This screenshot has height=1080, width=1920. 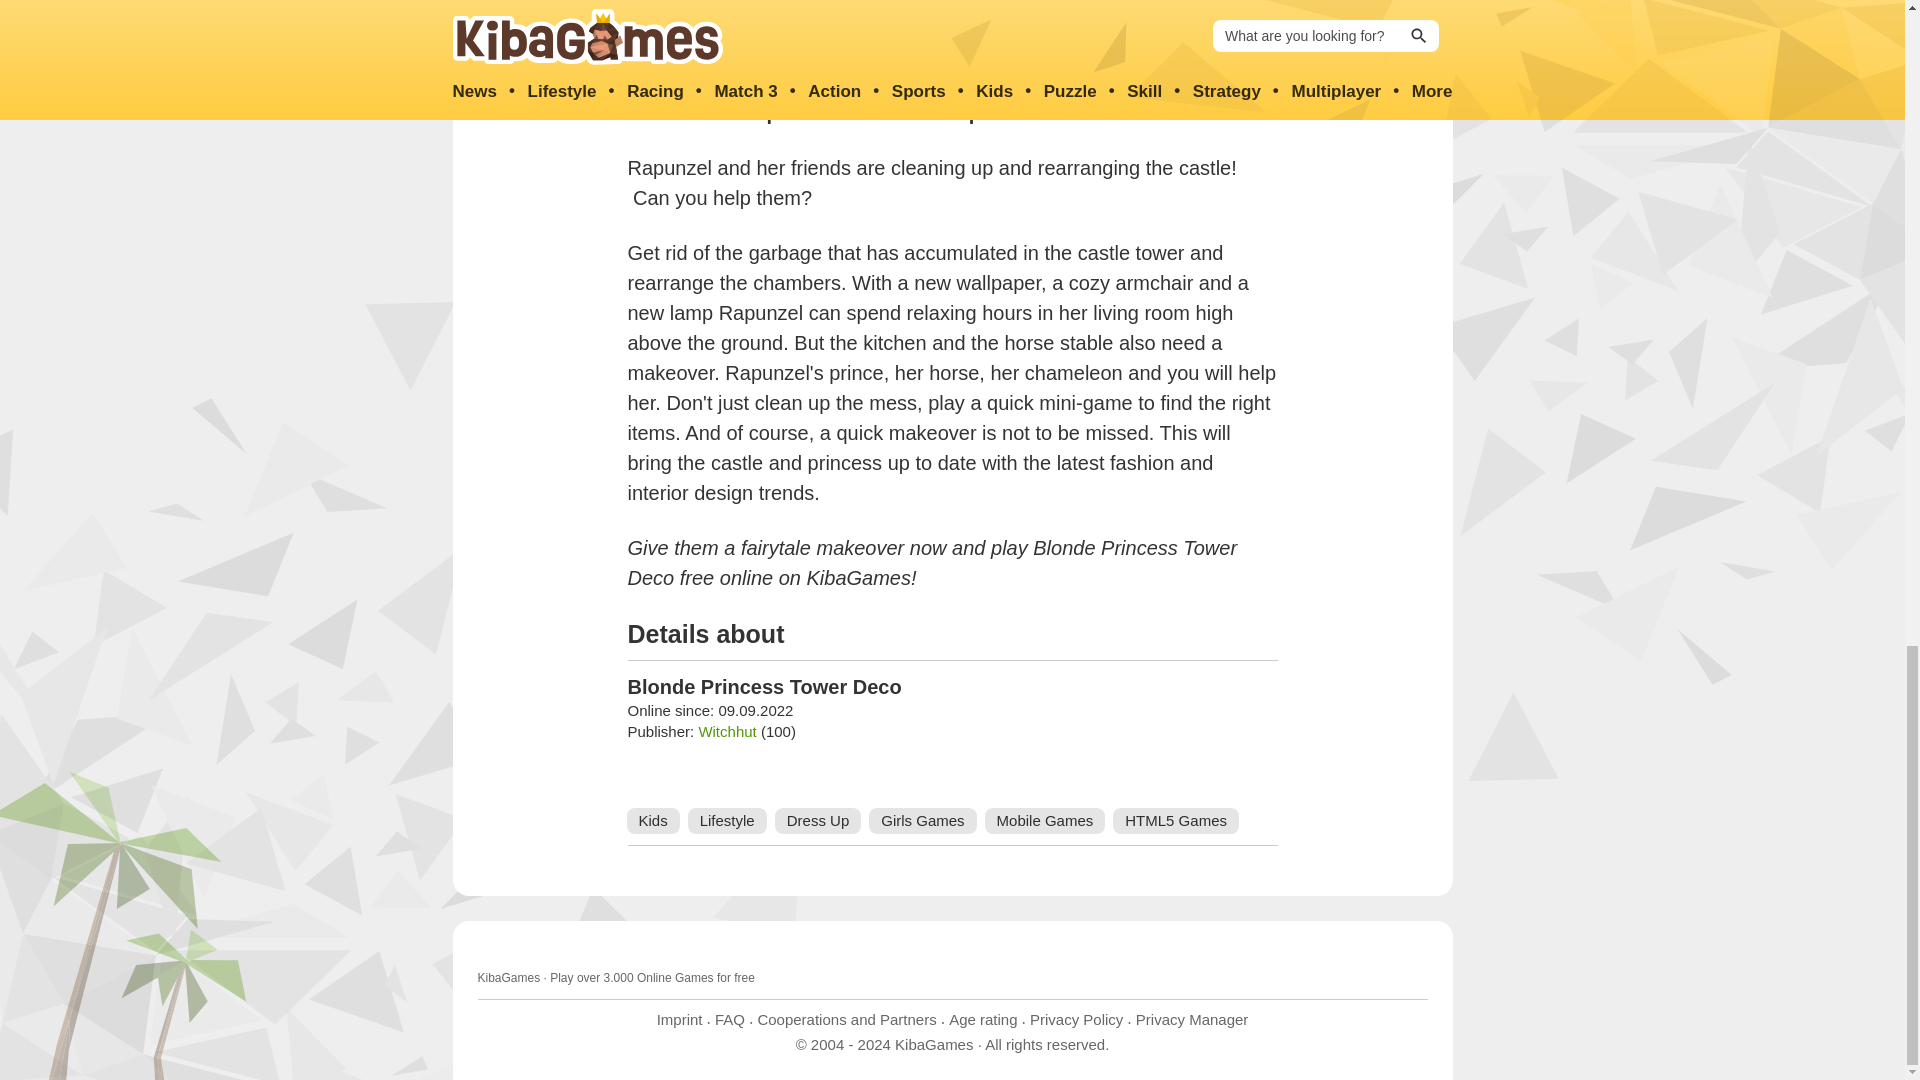 I want to click on Witchhut, so click(x=727, y=730).